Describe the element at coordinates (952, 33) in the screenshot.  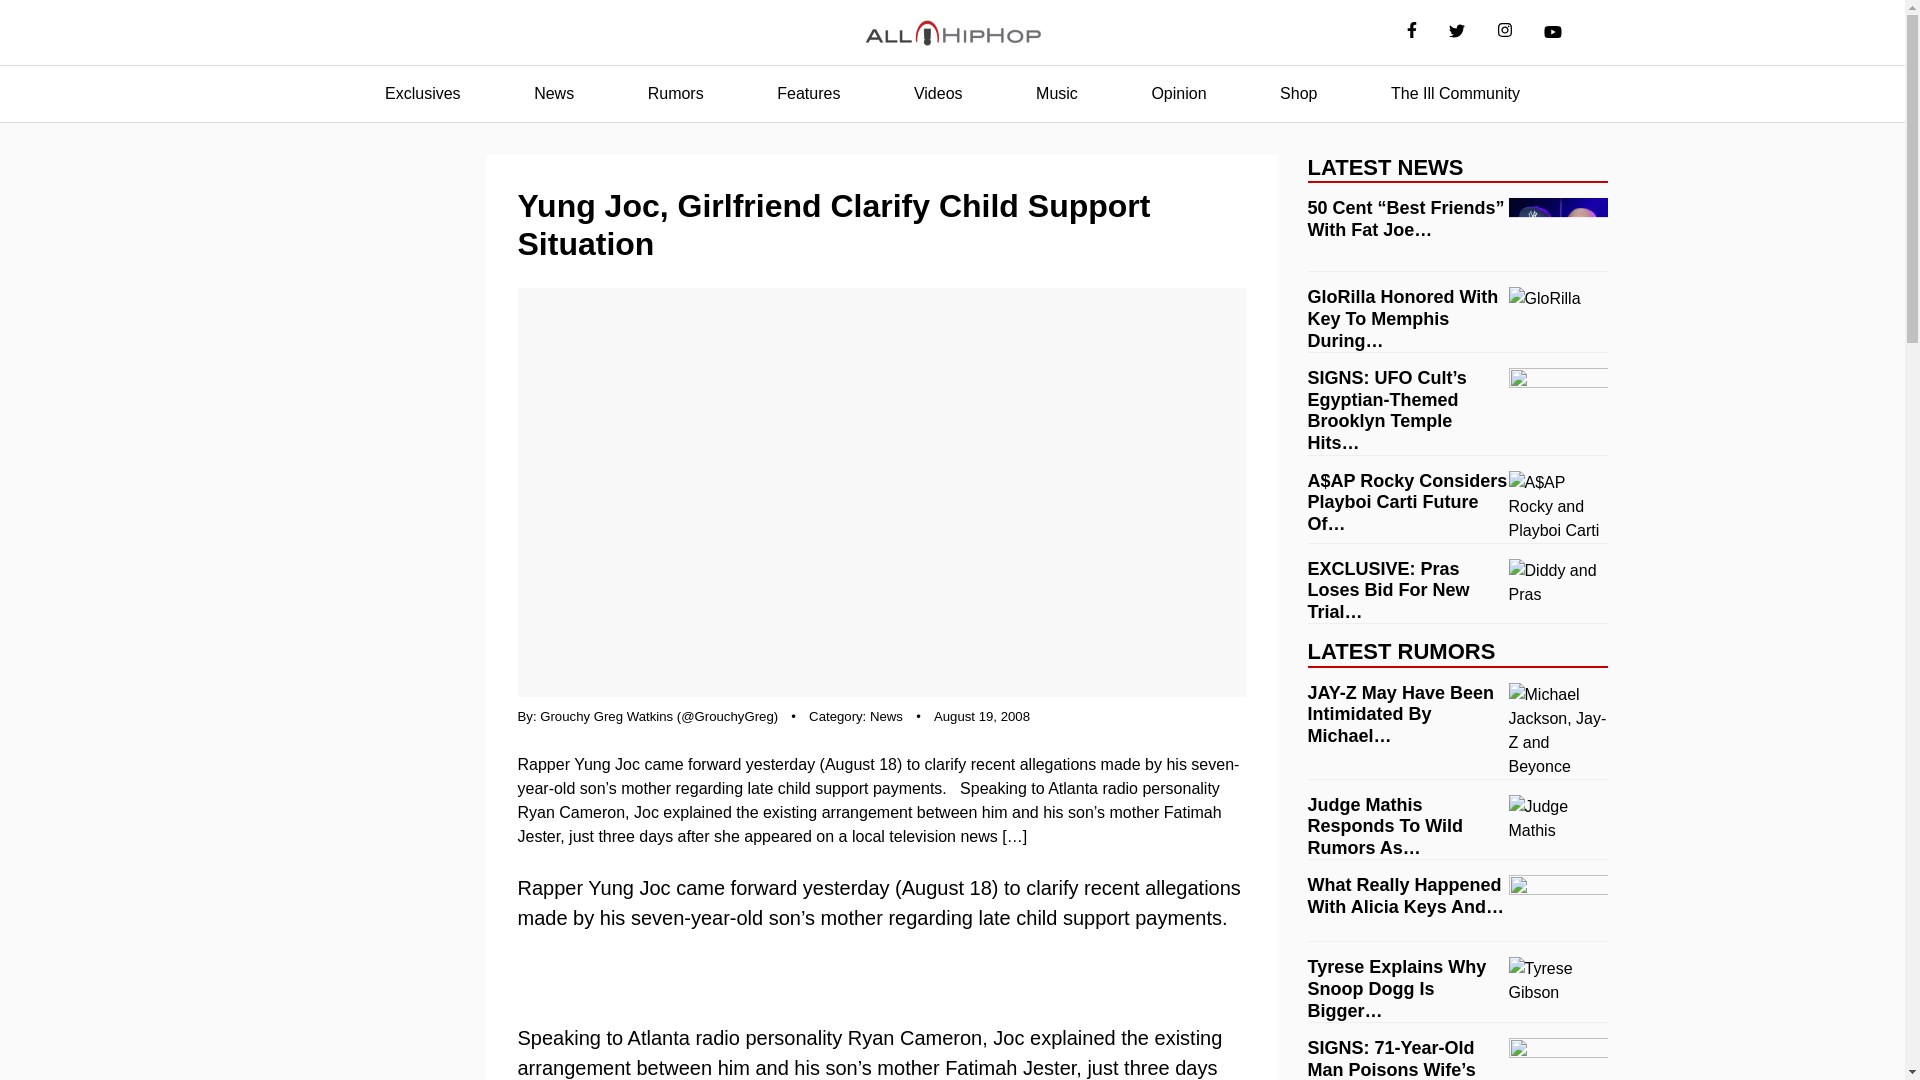
I see `AllHipHop` at that location.